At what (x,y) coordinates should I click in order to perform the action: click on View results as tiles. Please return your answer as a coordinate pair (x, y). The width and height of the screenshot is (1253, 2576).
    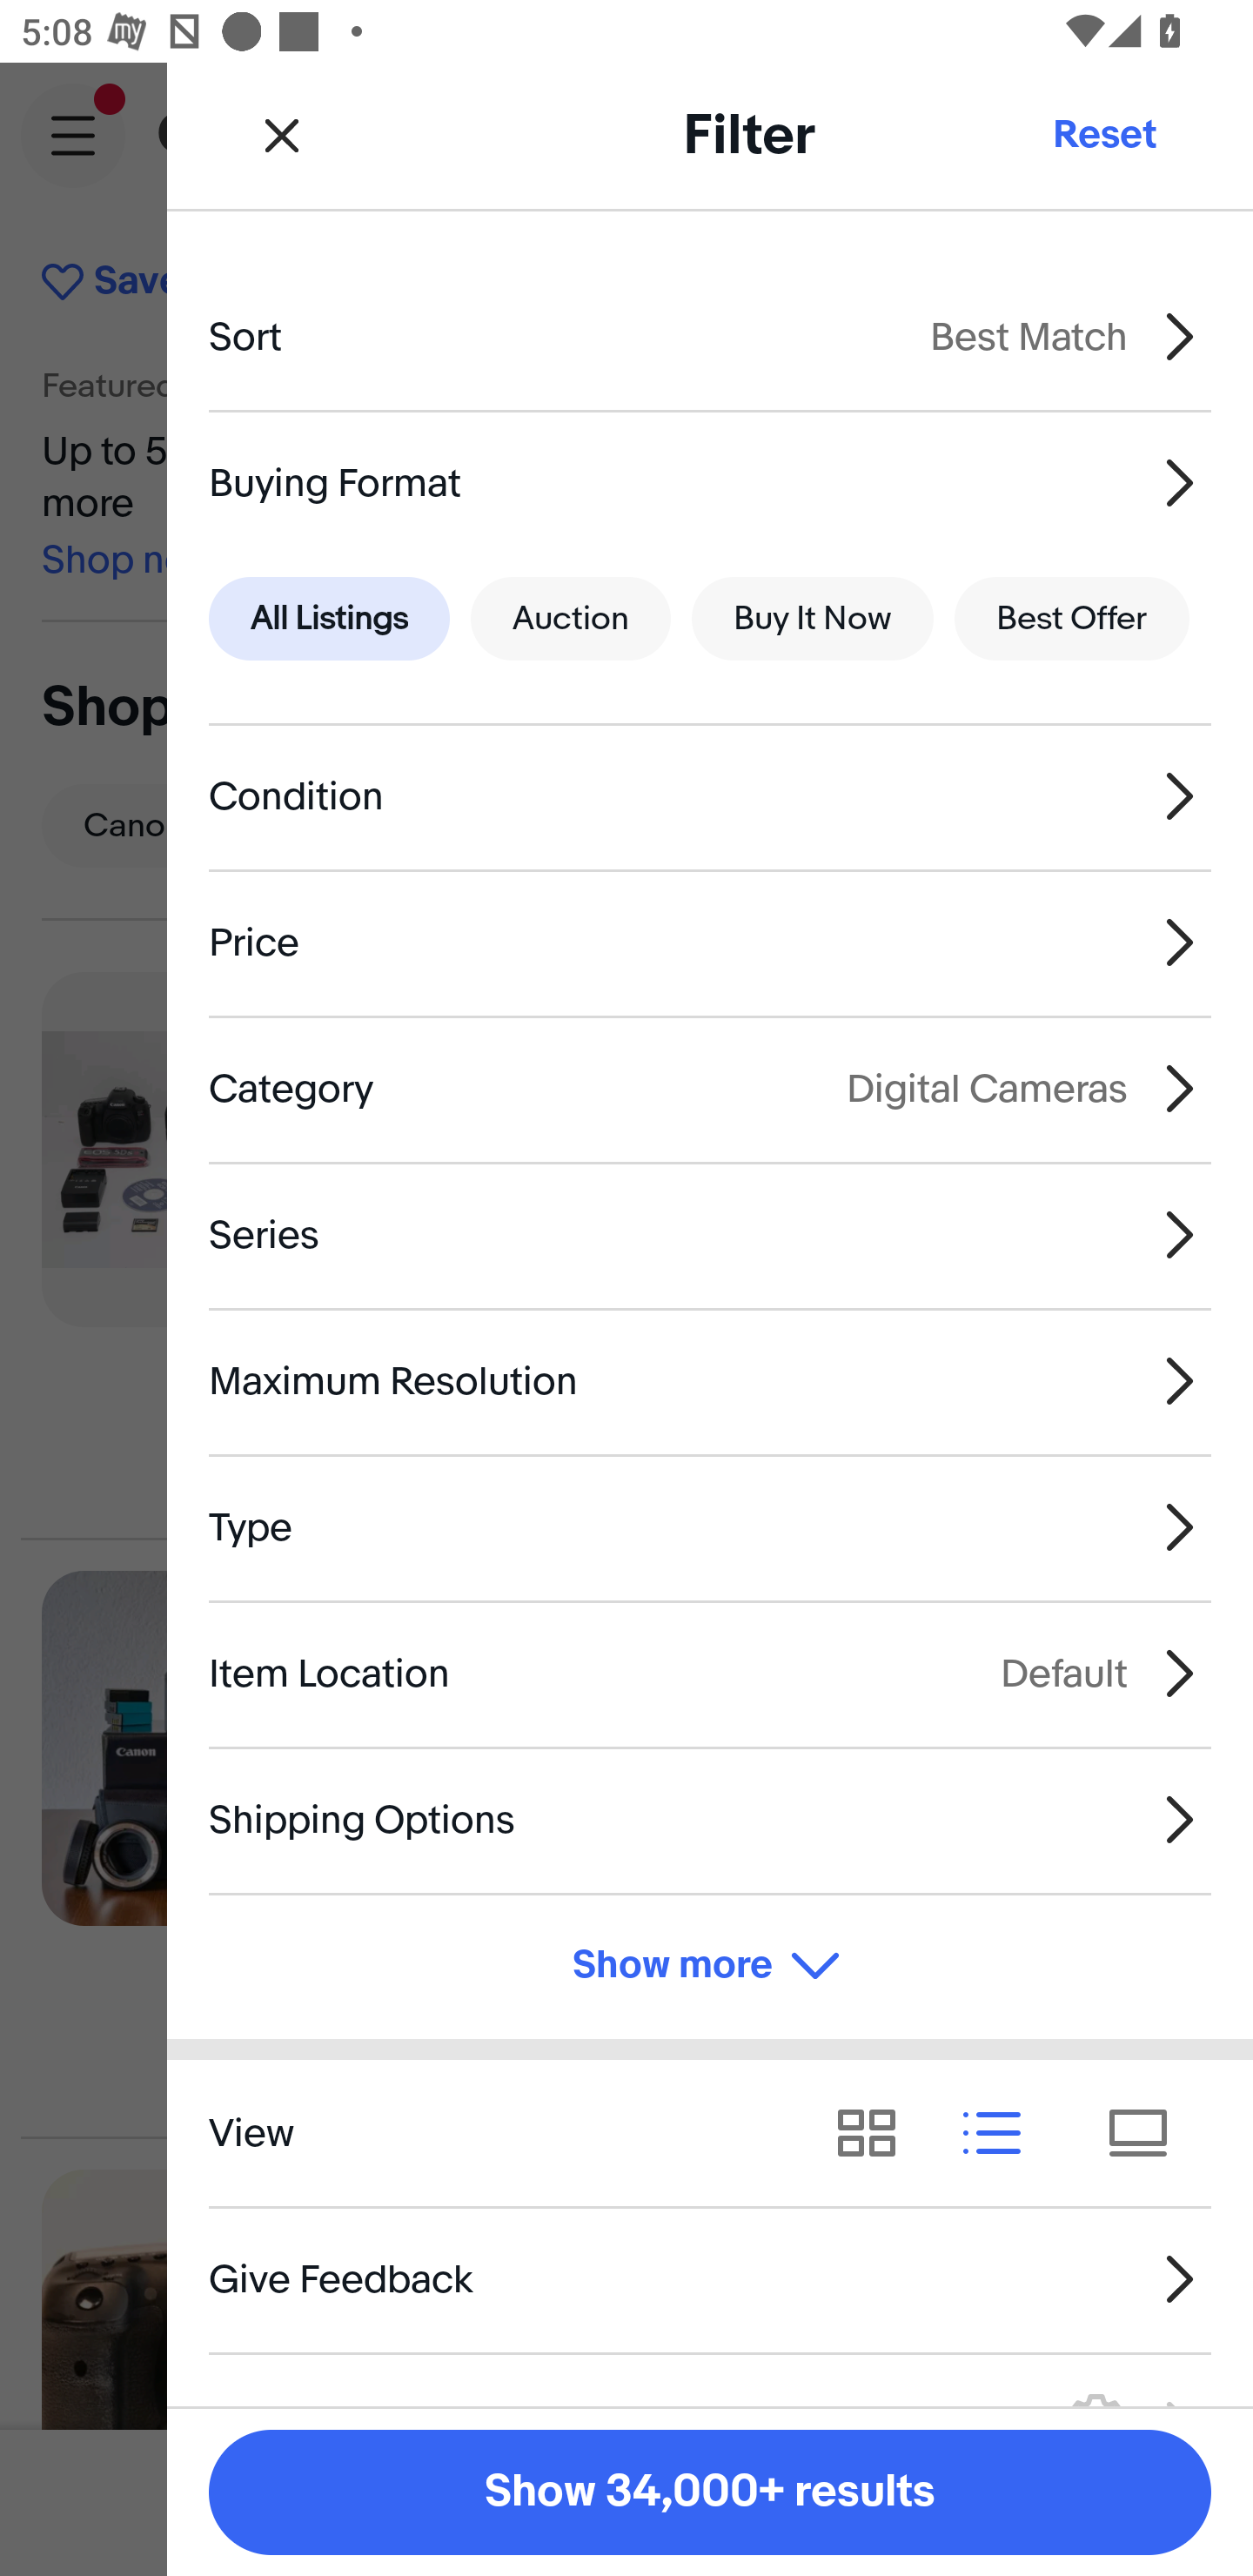
    Looking at the image, I should click on (1149, 2132).